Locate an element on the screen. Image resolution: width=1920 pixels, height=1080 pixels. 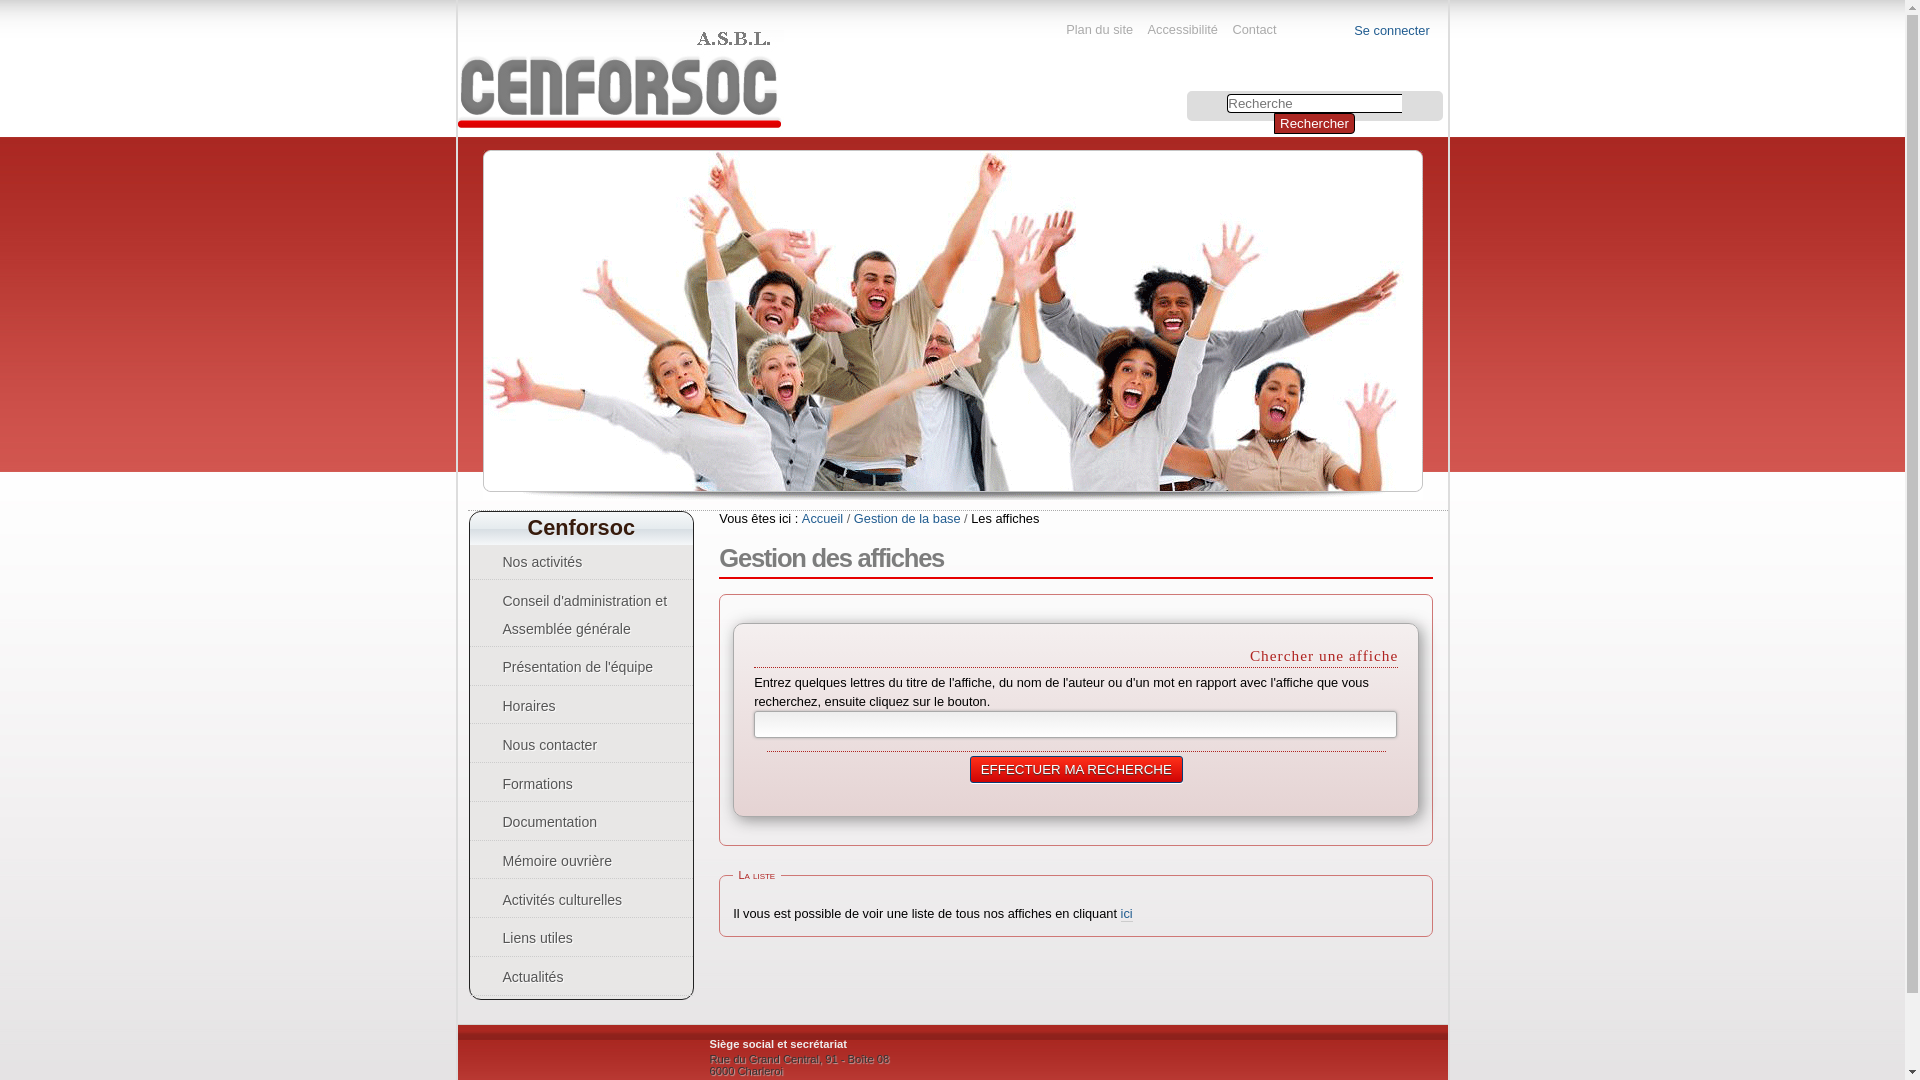
Accueil is located at coordinates (822, 518).